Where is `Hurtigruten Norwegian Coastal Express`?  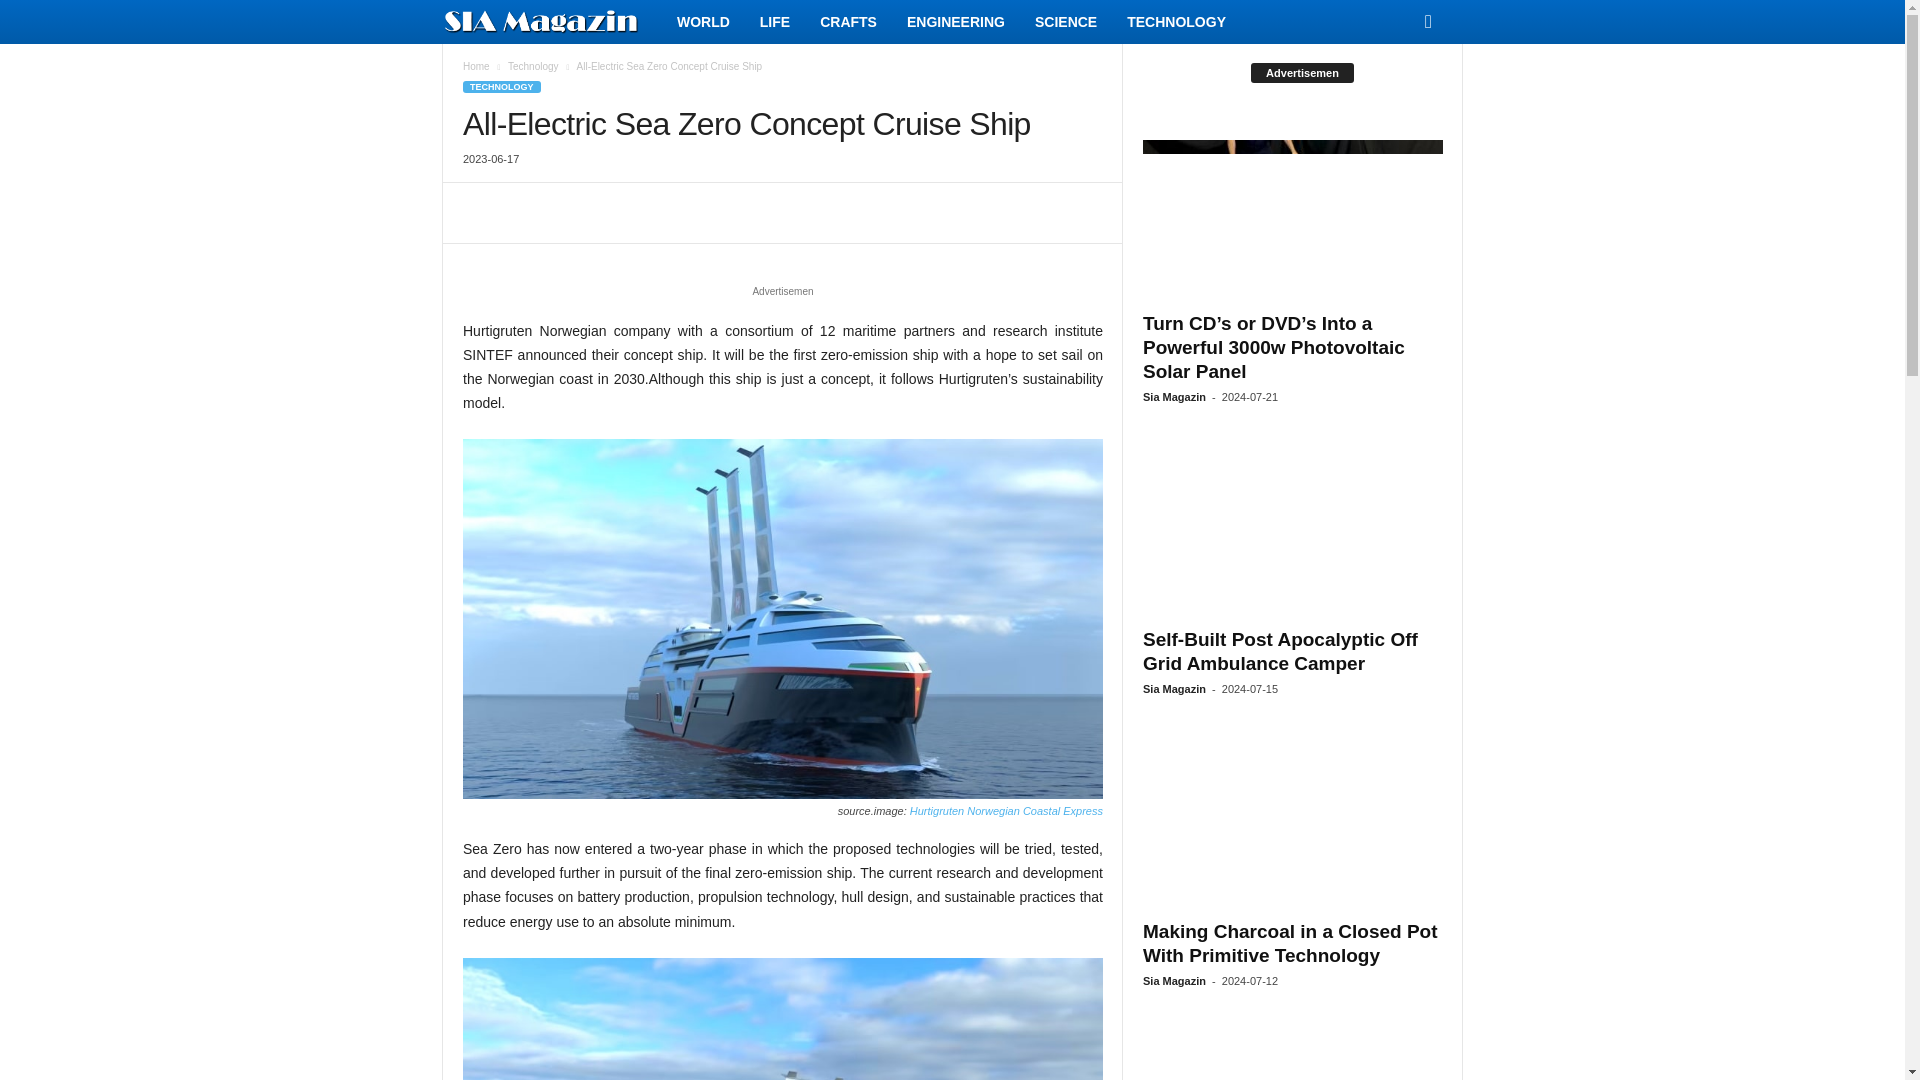 Hurtigruten Norwegian Coastal Express is located at coordinates (1004, 810).